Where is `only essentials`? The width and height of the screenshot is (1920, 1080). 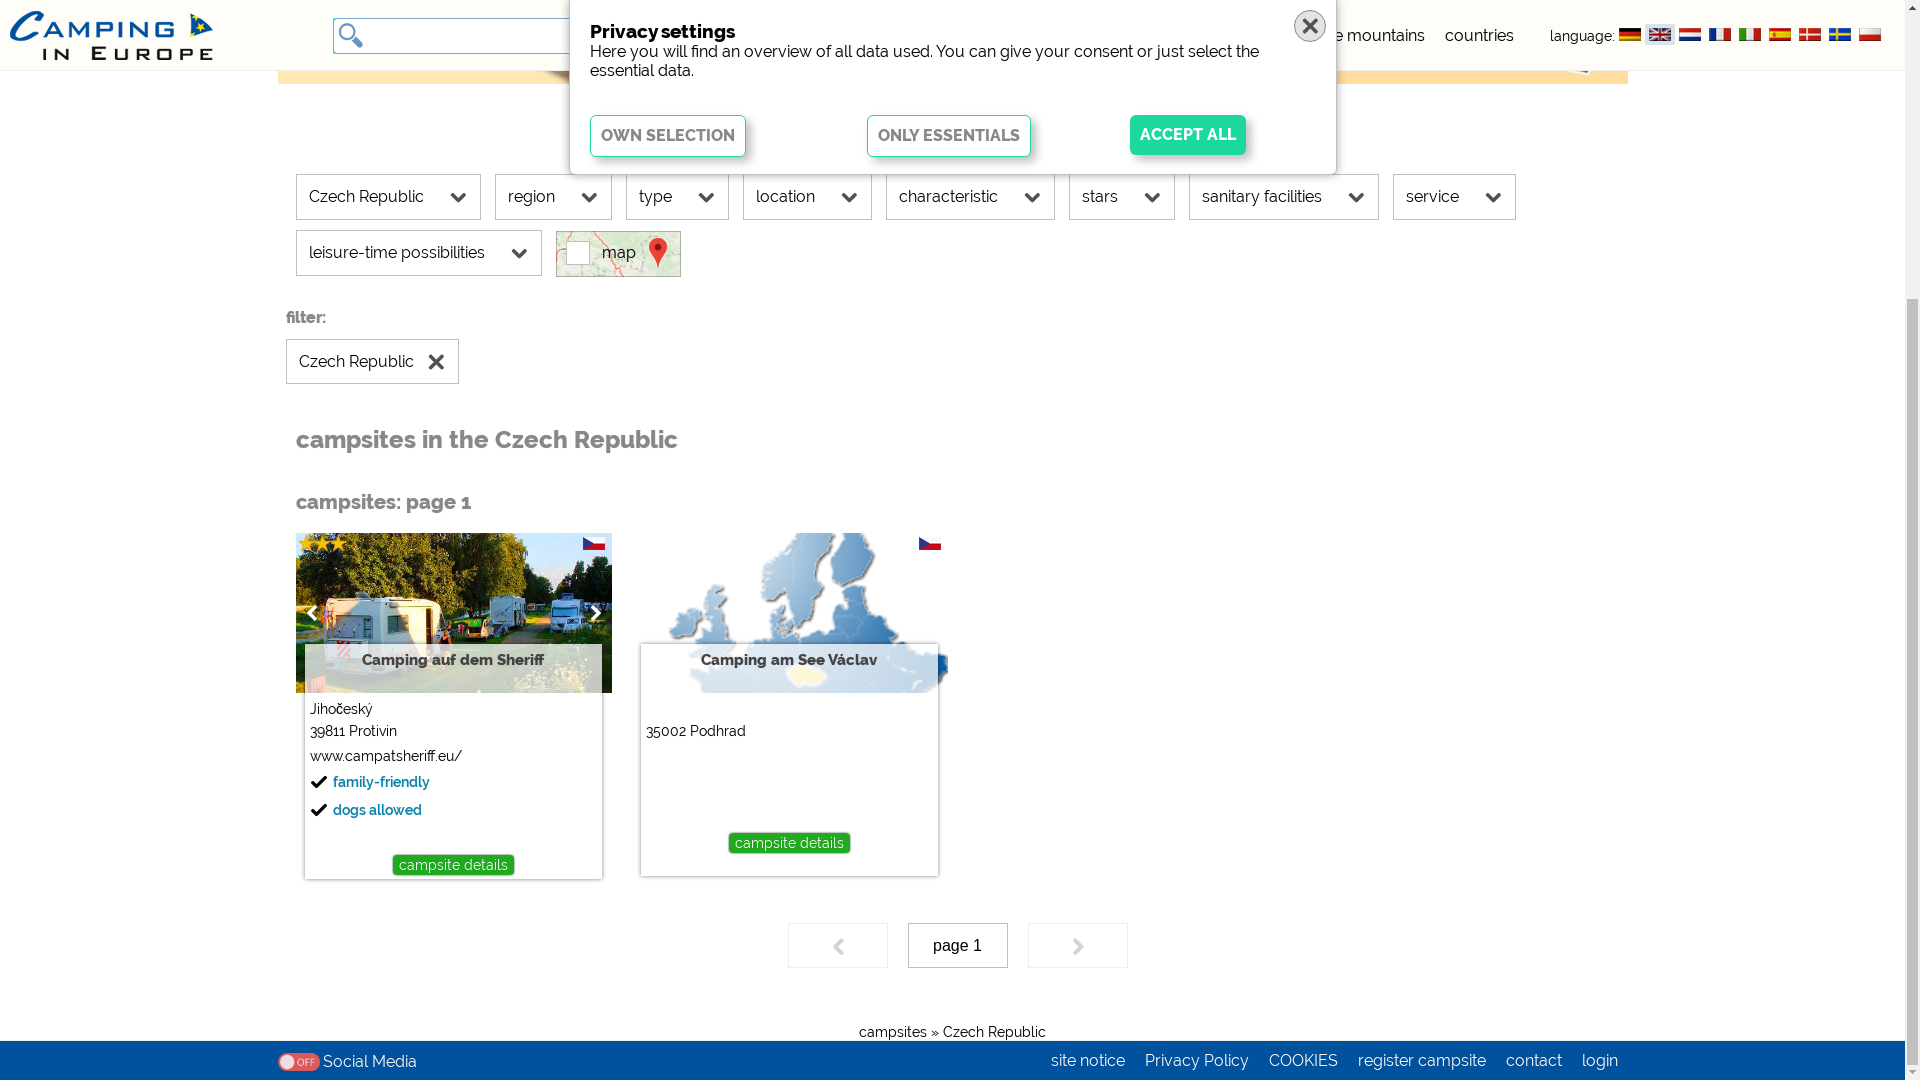 only essentials is located at coordinates (949, 536).